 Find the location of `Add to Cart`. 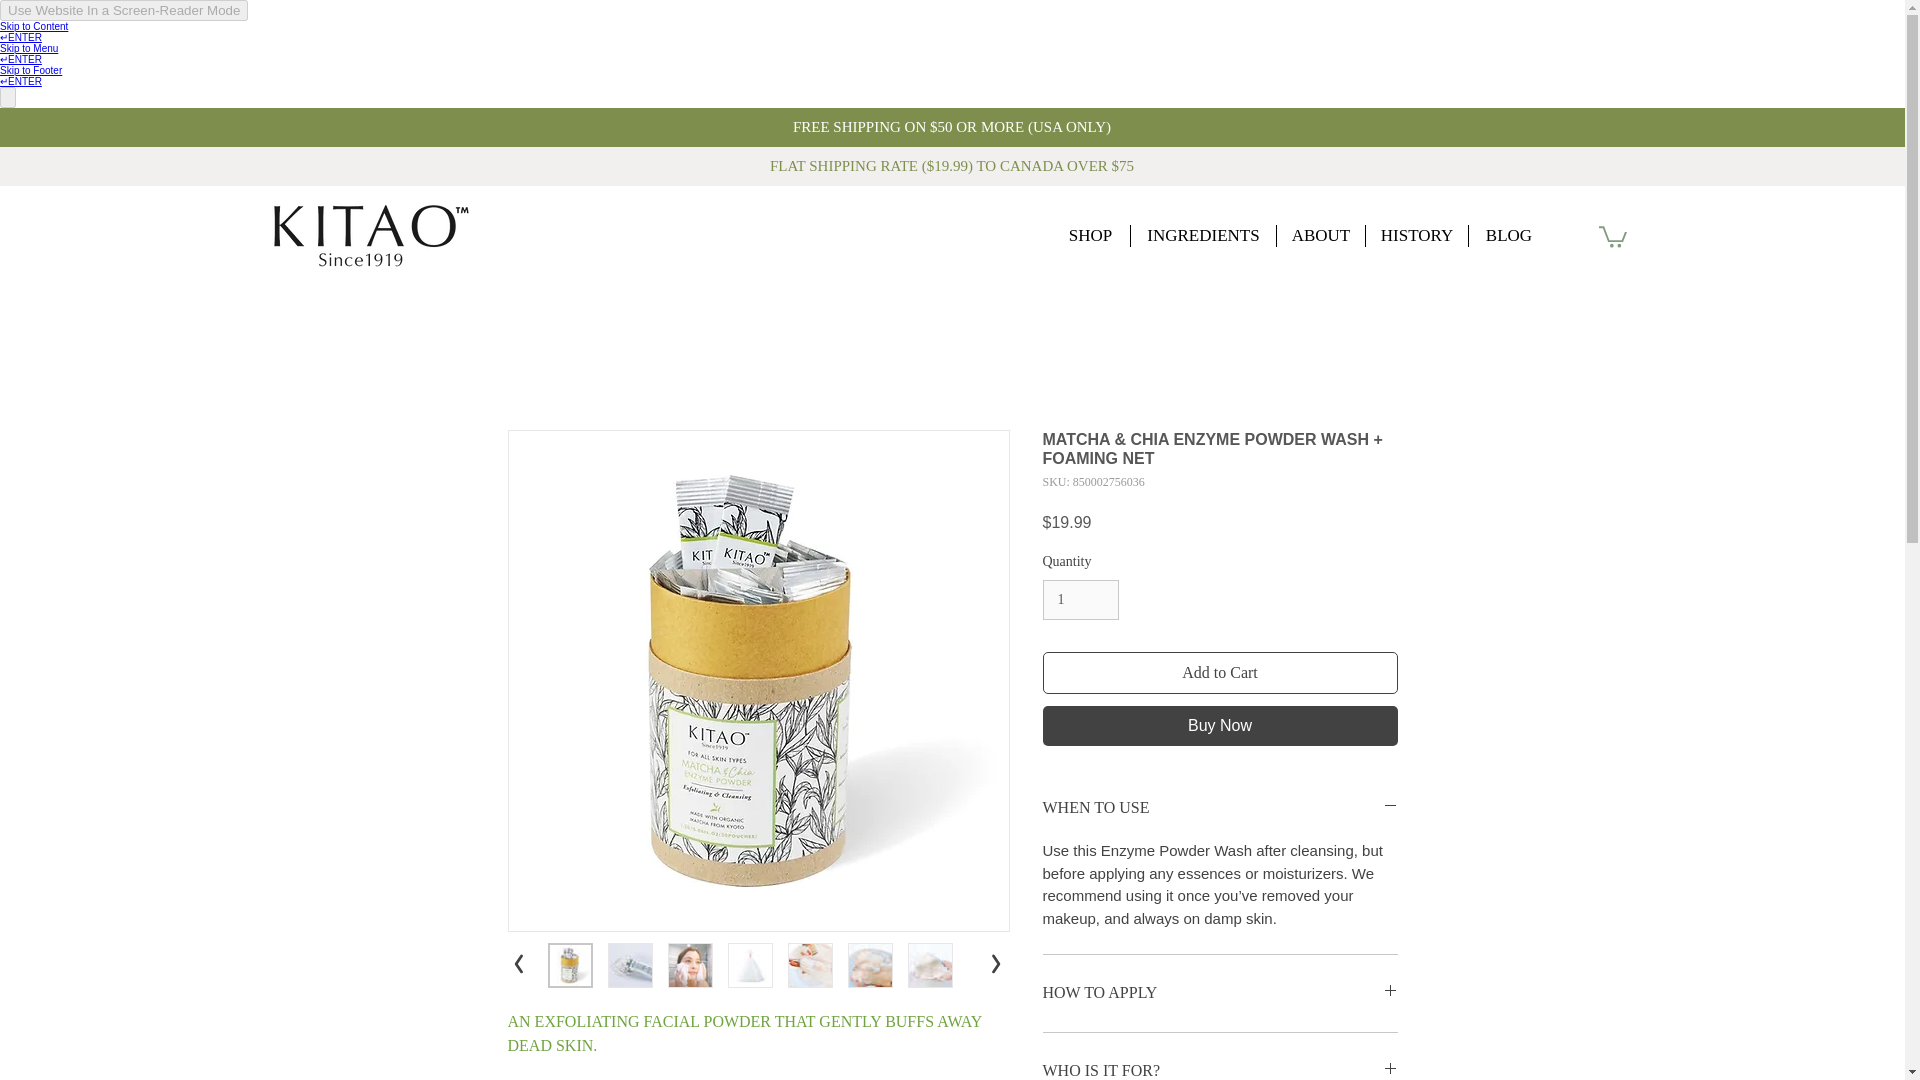

Add to Cart is located at coordinates (1220, 673).